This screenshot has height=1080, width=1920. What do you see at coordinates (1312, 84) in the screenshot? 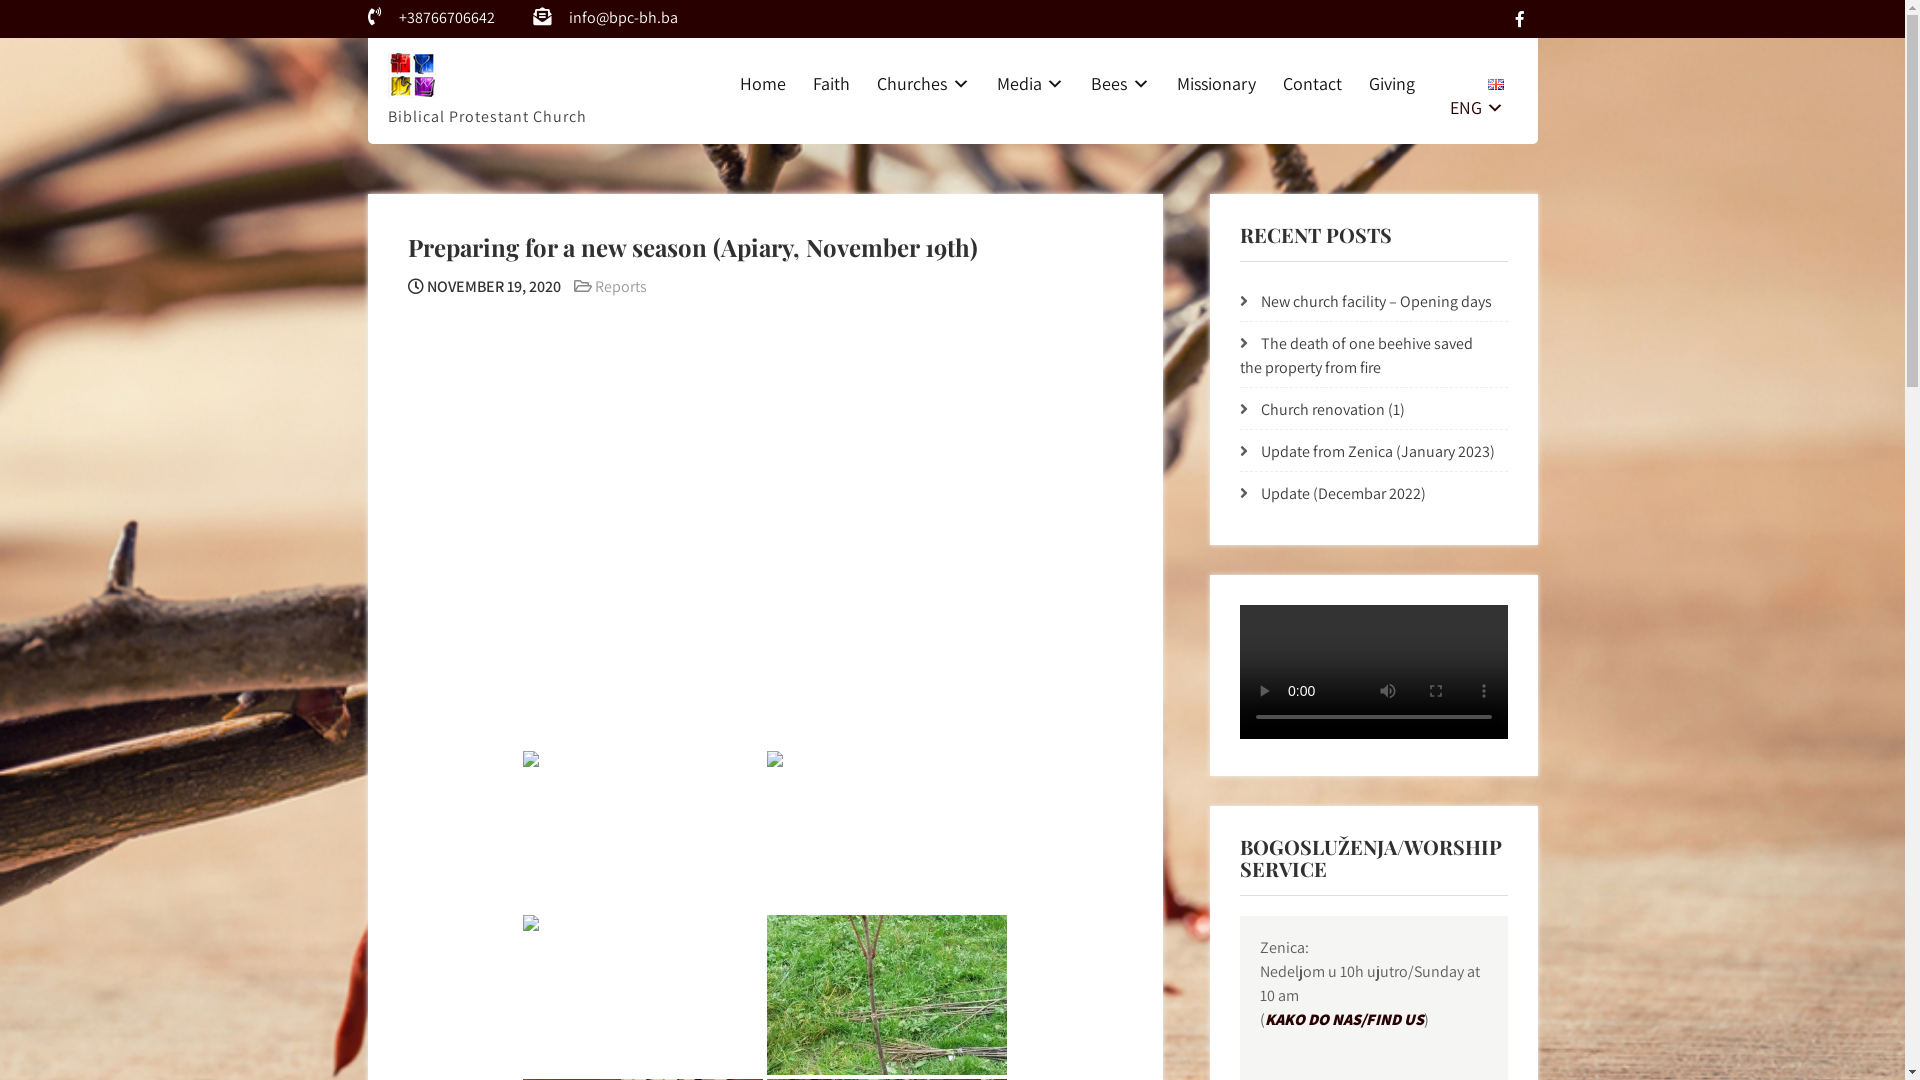
I see `Contact` at bounding box center [1312, 84].